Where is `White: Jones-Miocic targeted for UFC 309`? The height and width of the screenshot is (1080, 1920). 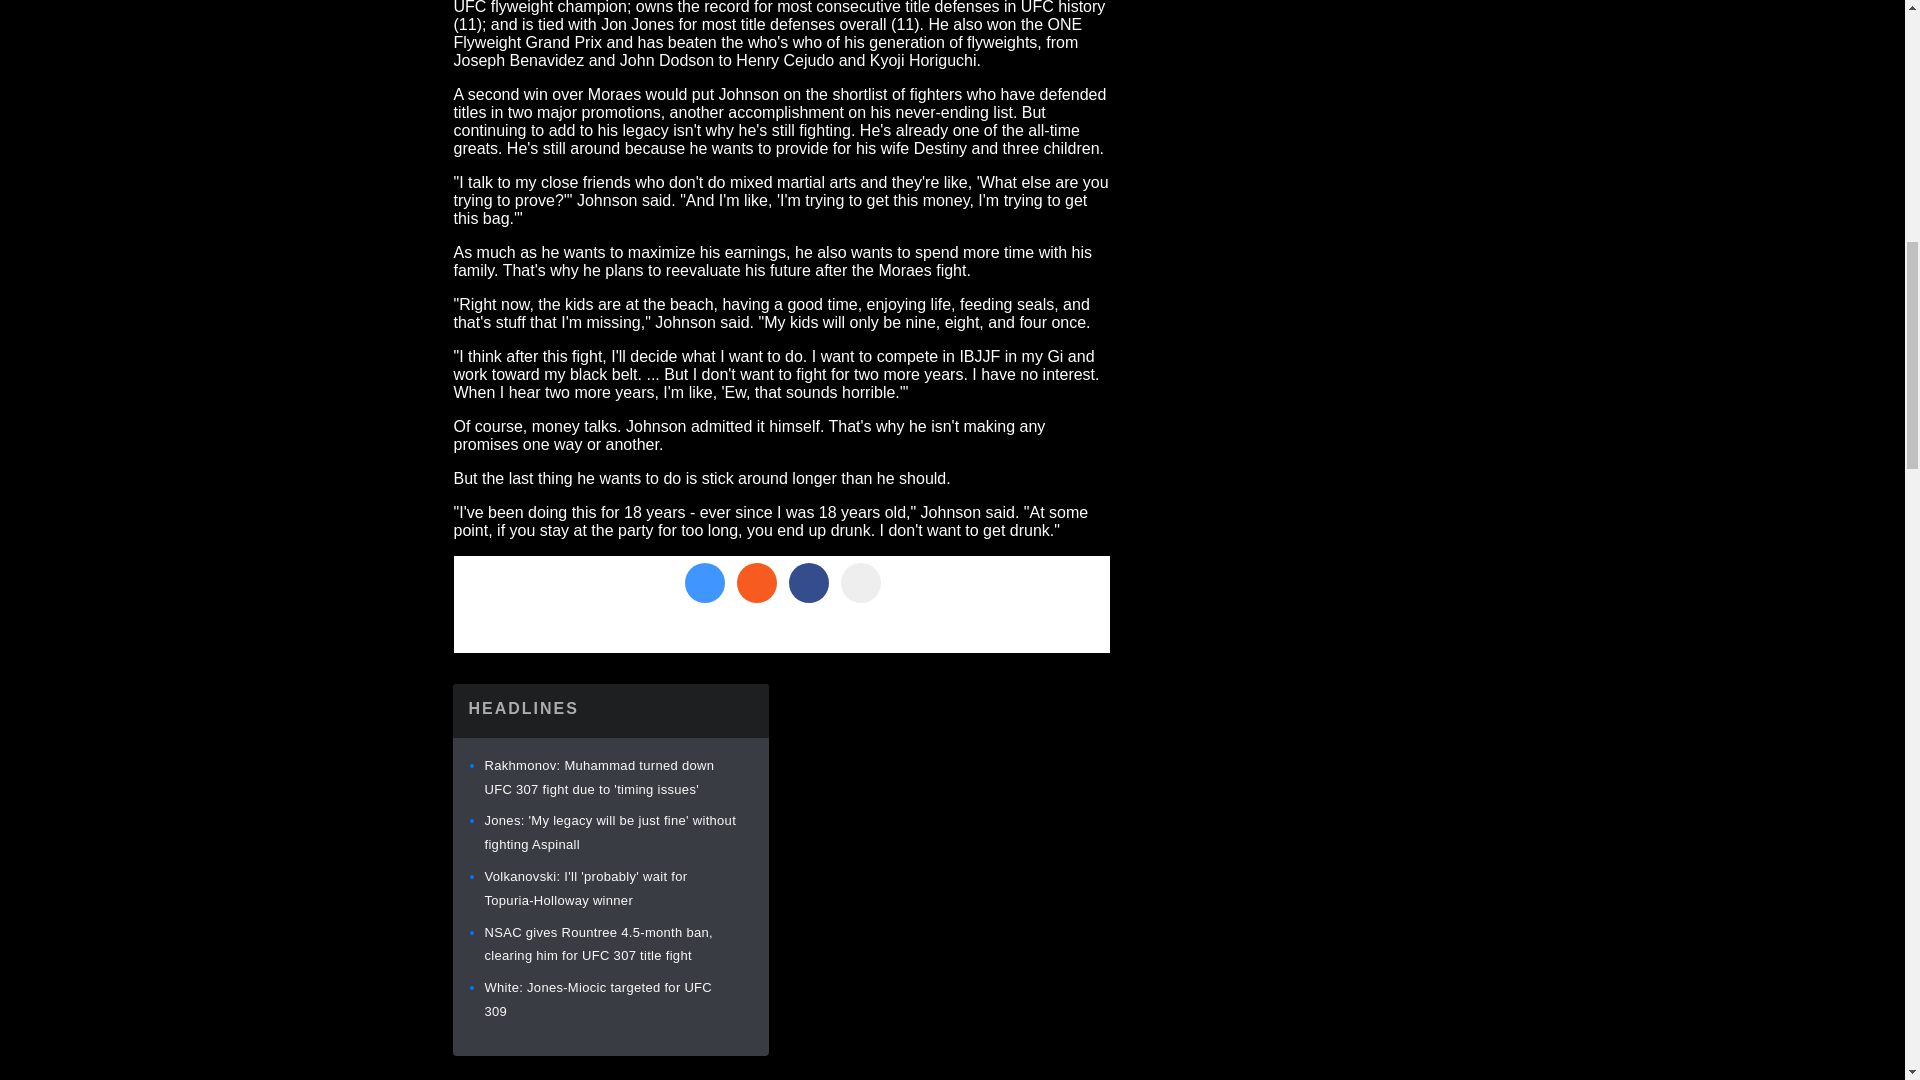
White: Jones-Miocic targeted for UFC 309 is located at coordinates (598, 999).